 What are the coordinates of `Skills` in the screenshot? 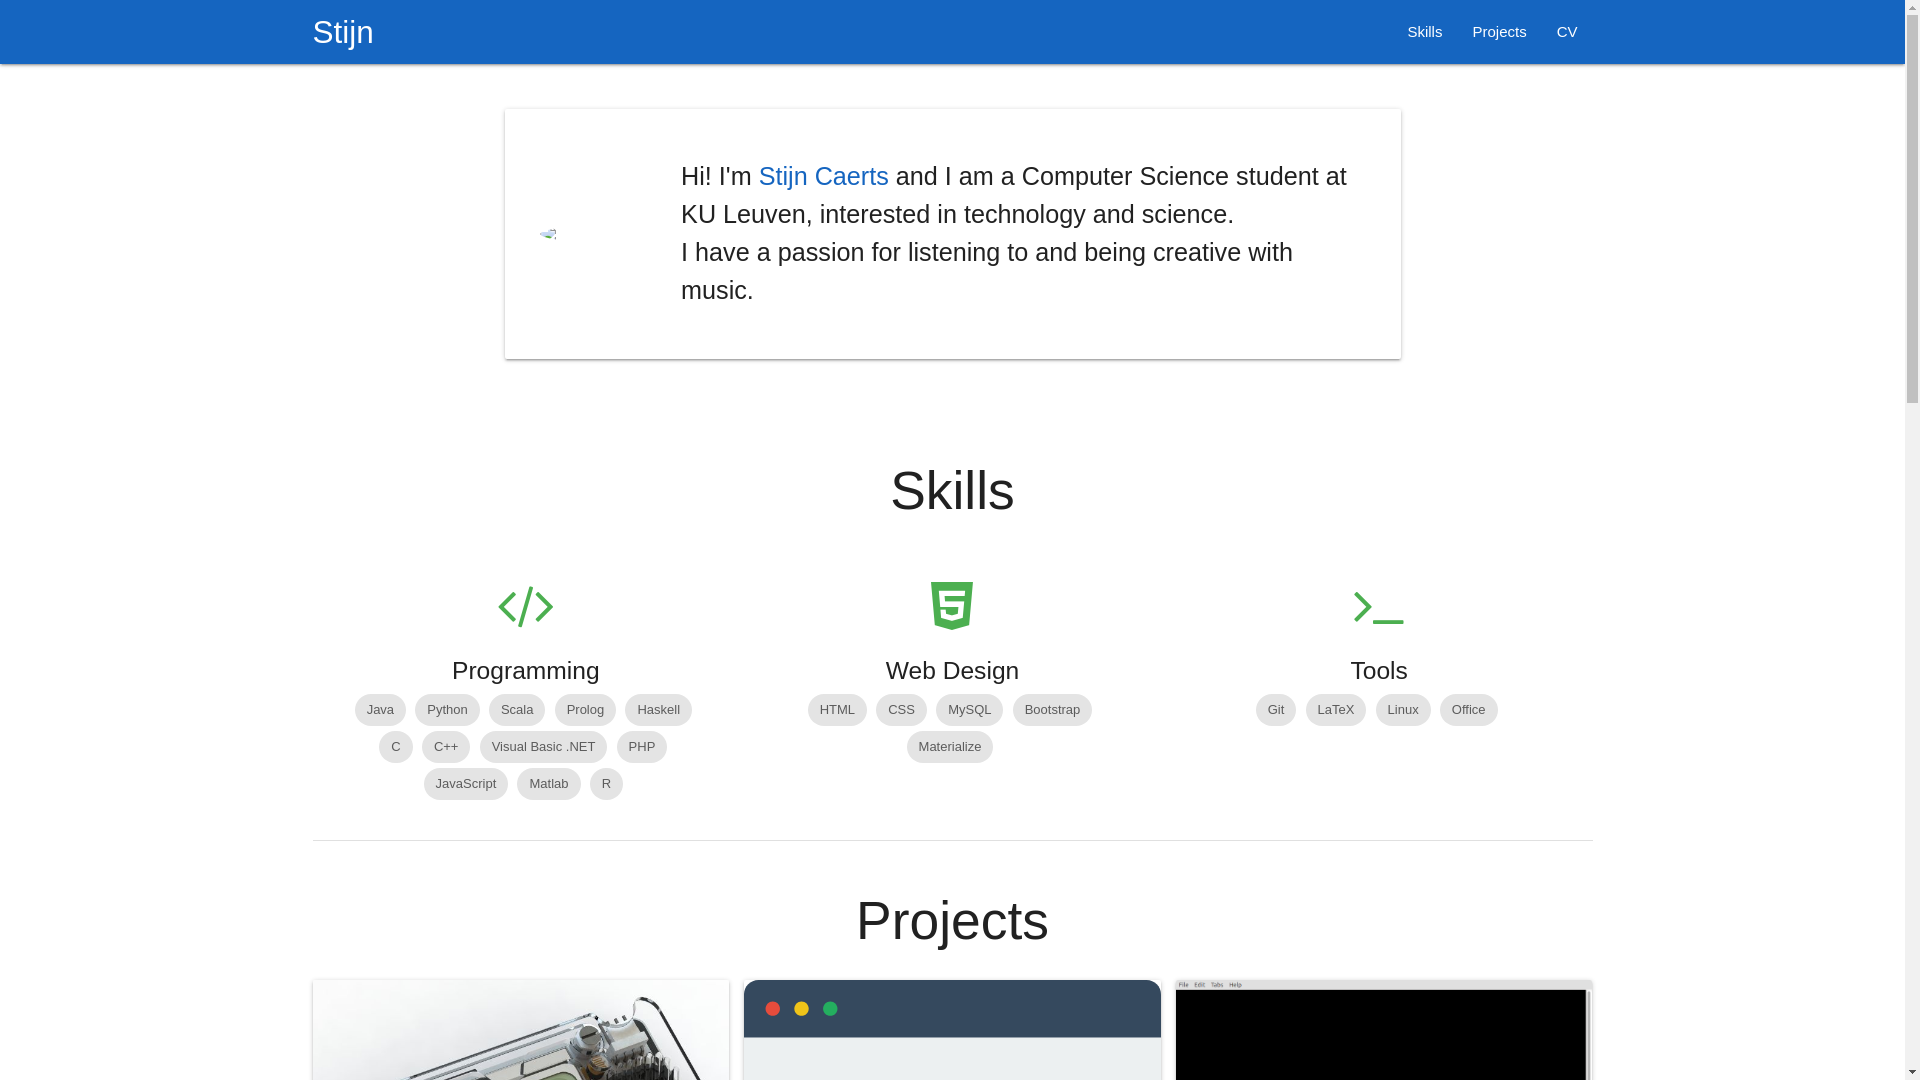 It's located at (1424, 32).